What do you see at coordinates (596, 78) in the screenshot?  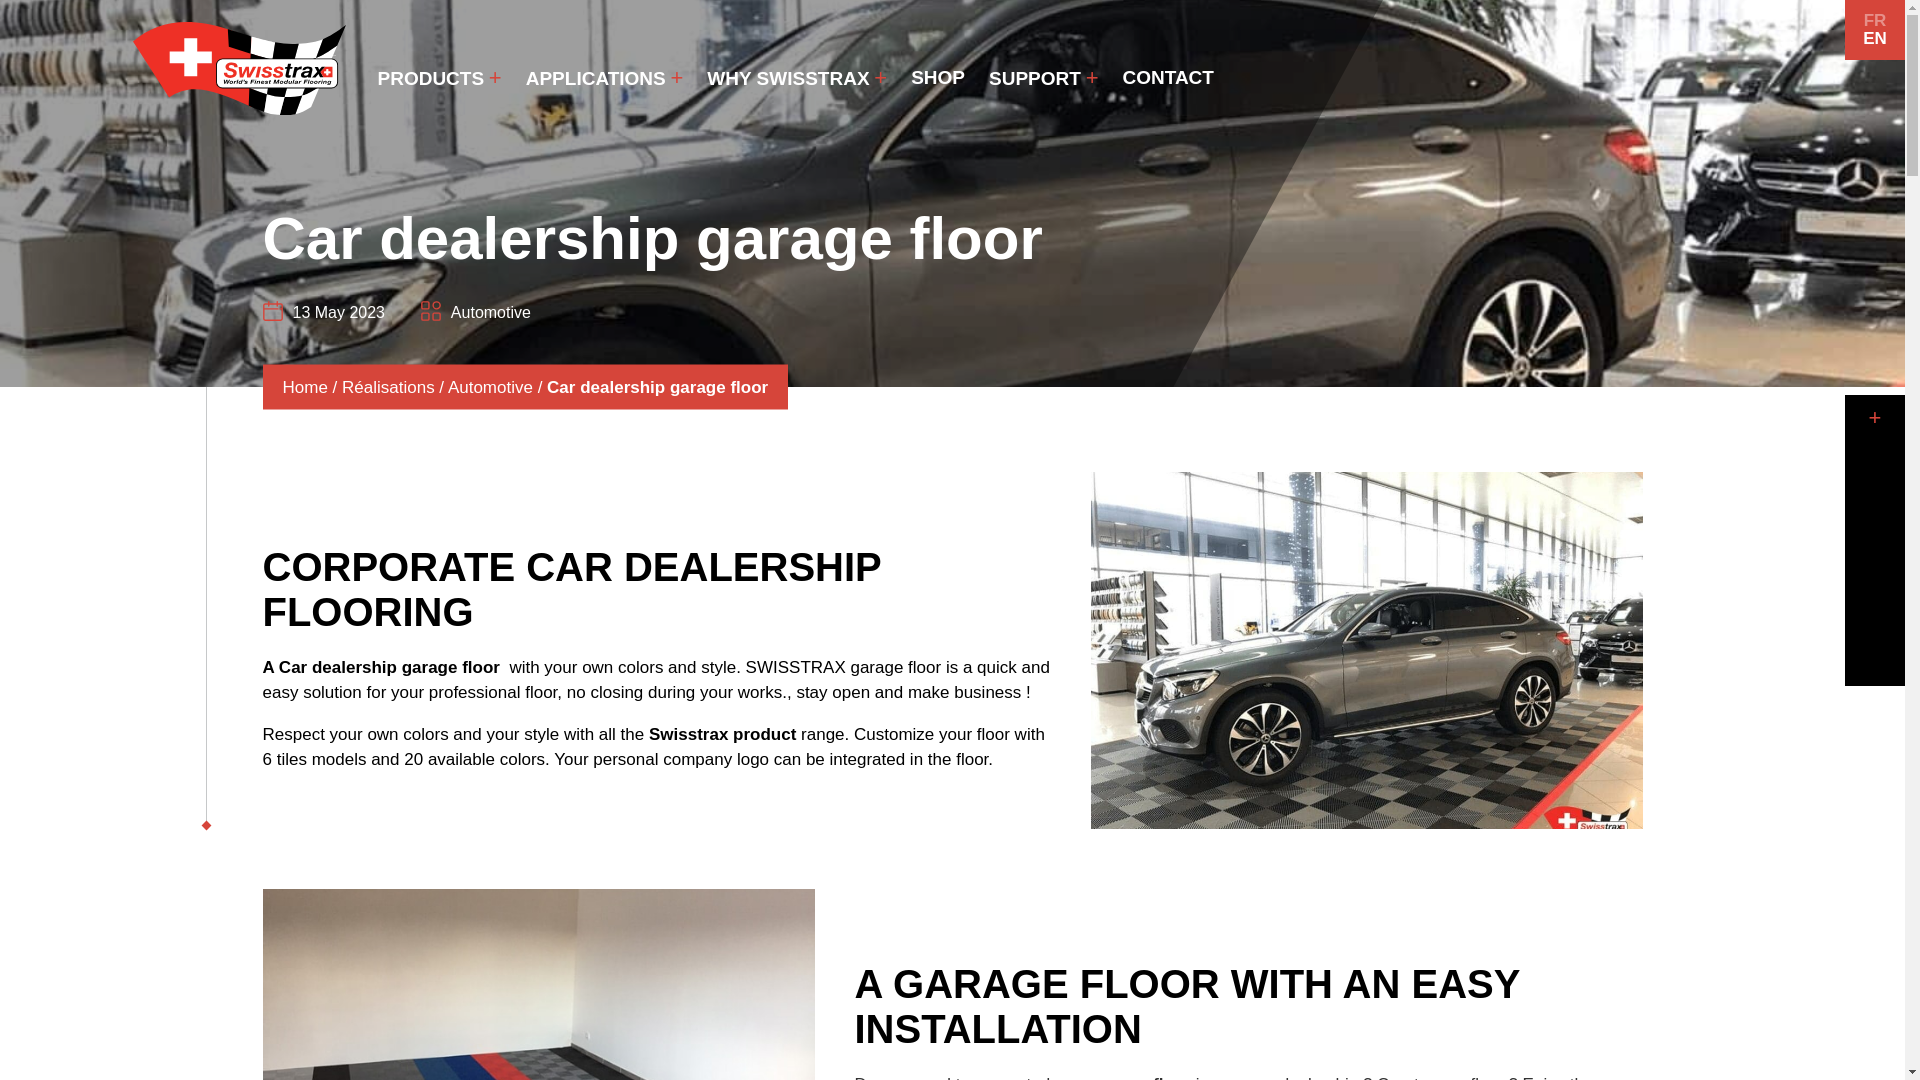 I see `APPLICATIONS` at bounding box center [596, 78].